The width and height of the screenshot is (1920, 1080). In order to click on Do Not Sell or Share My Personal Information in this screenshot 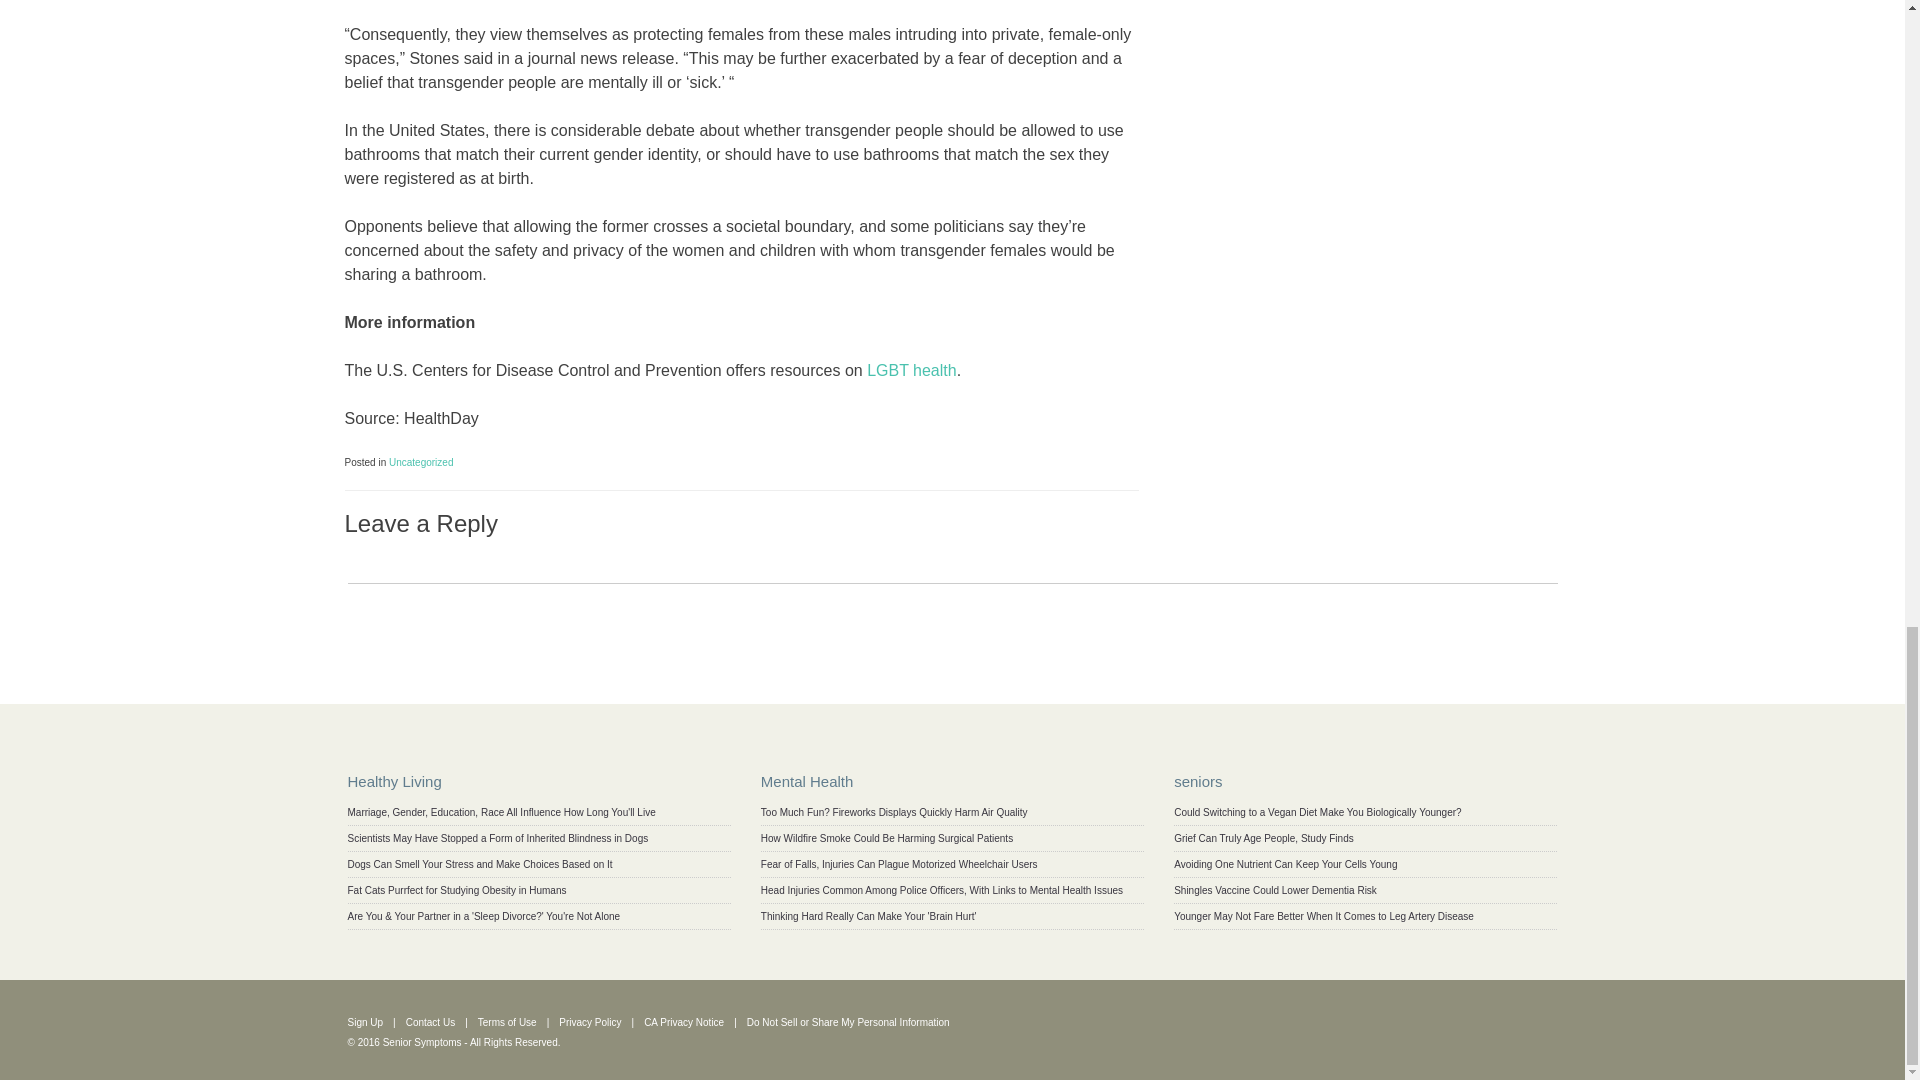, I will do `click(848, 1022)`.